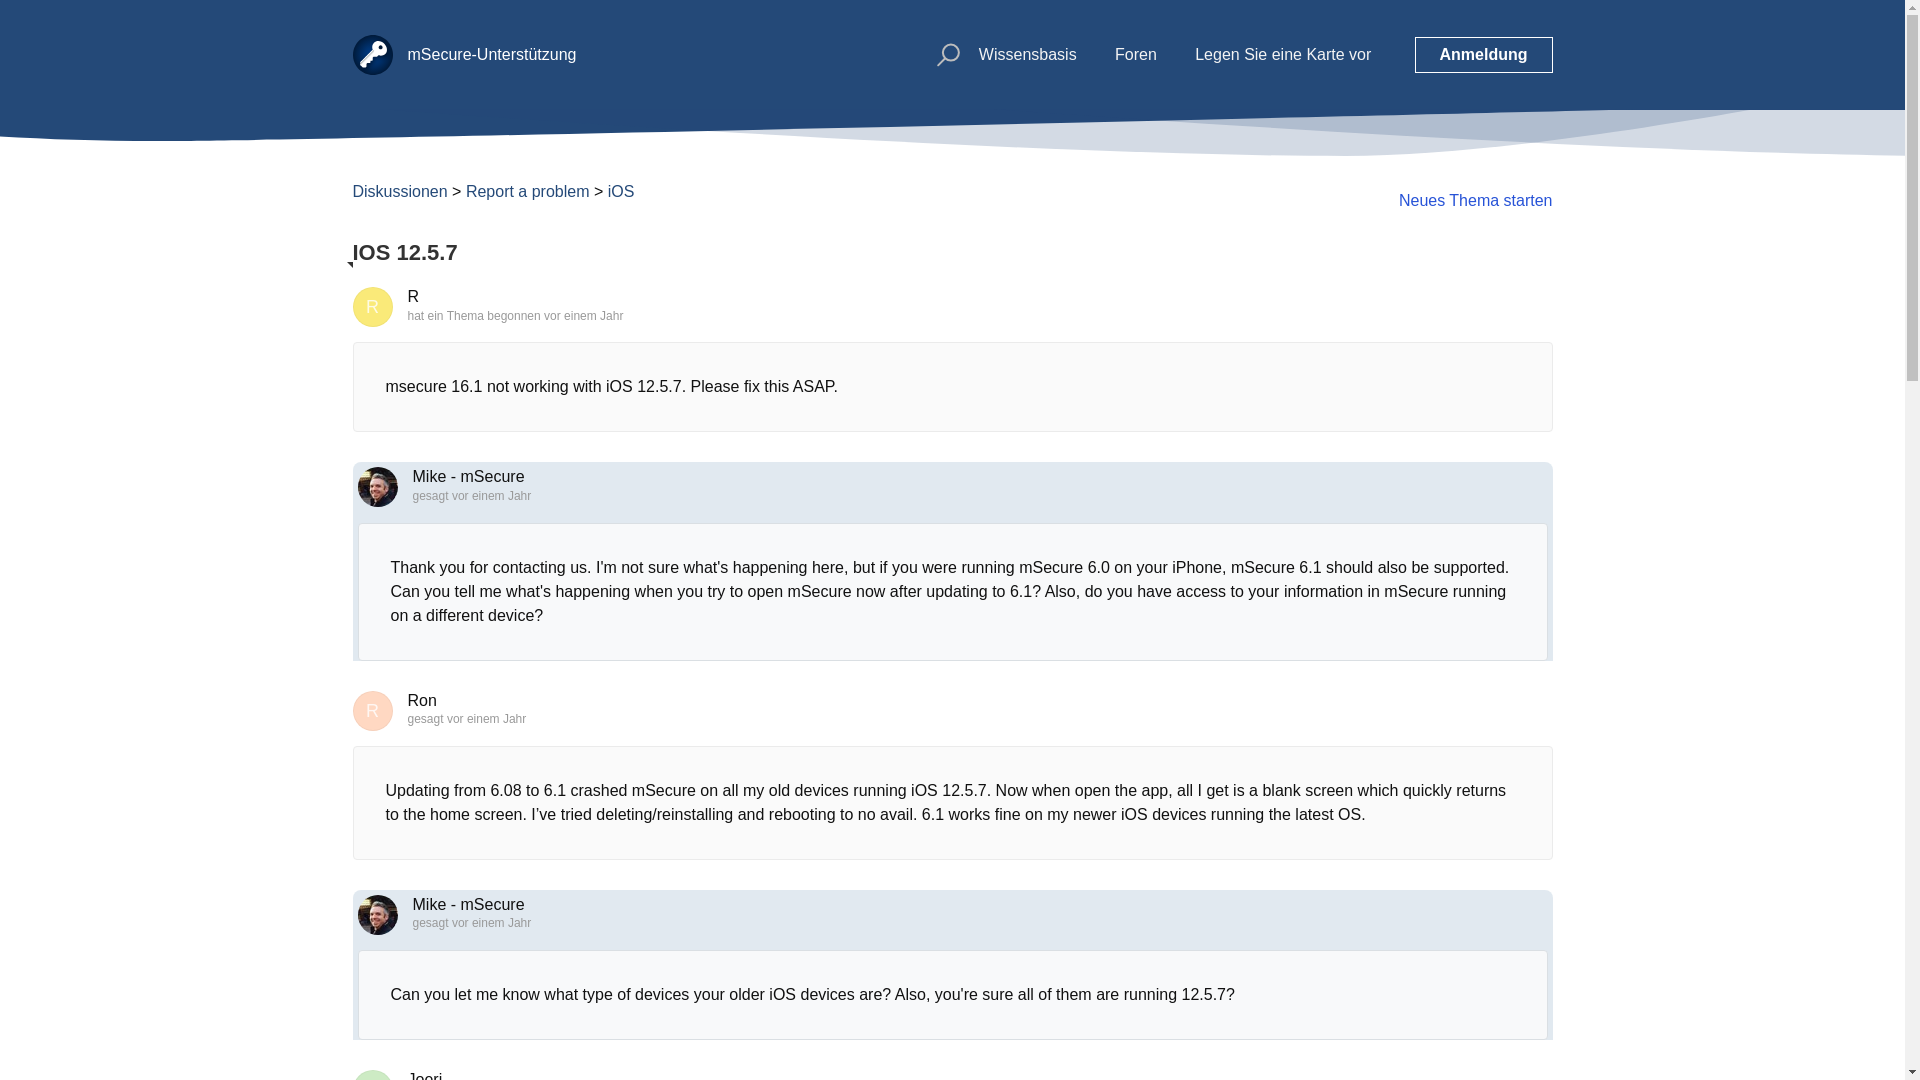 This screenshot has height=1080, width=1920. What do you see at coordinates (528, 190) in the screenshot?
I see `Report a problem` at bounding box center [528, 190].